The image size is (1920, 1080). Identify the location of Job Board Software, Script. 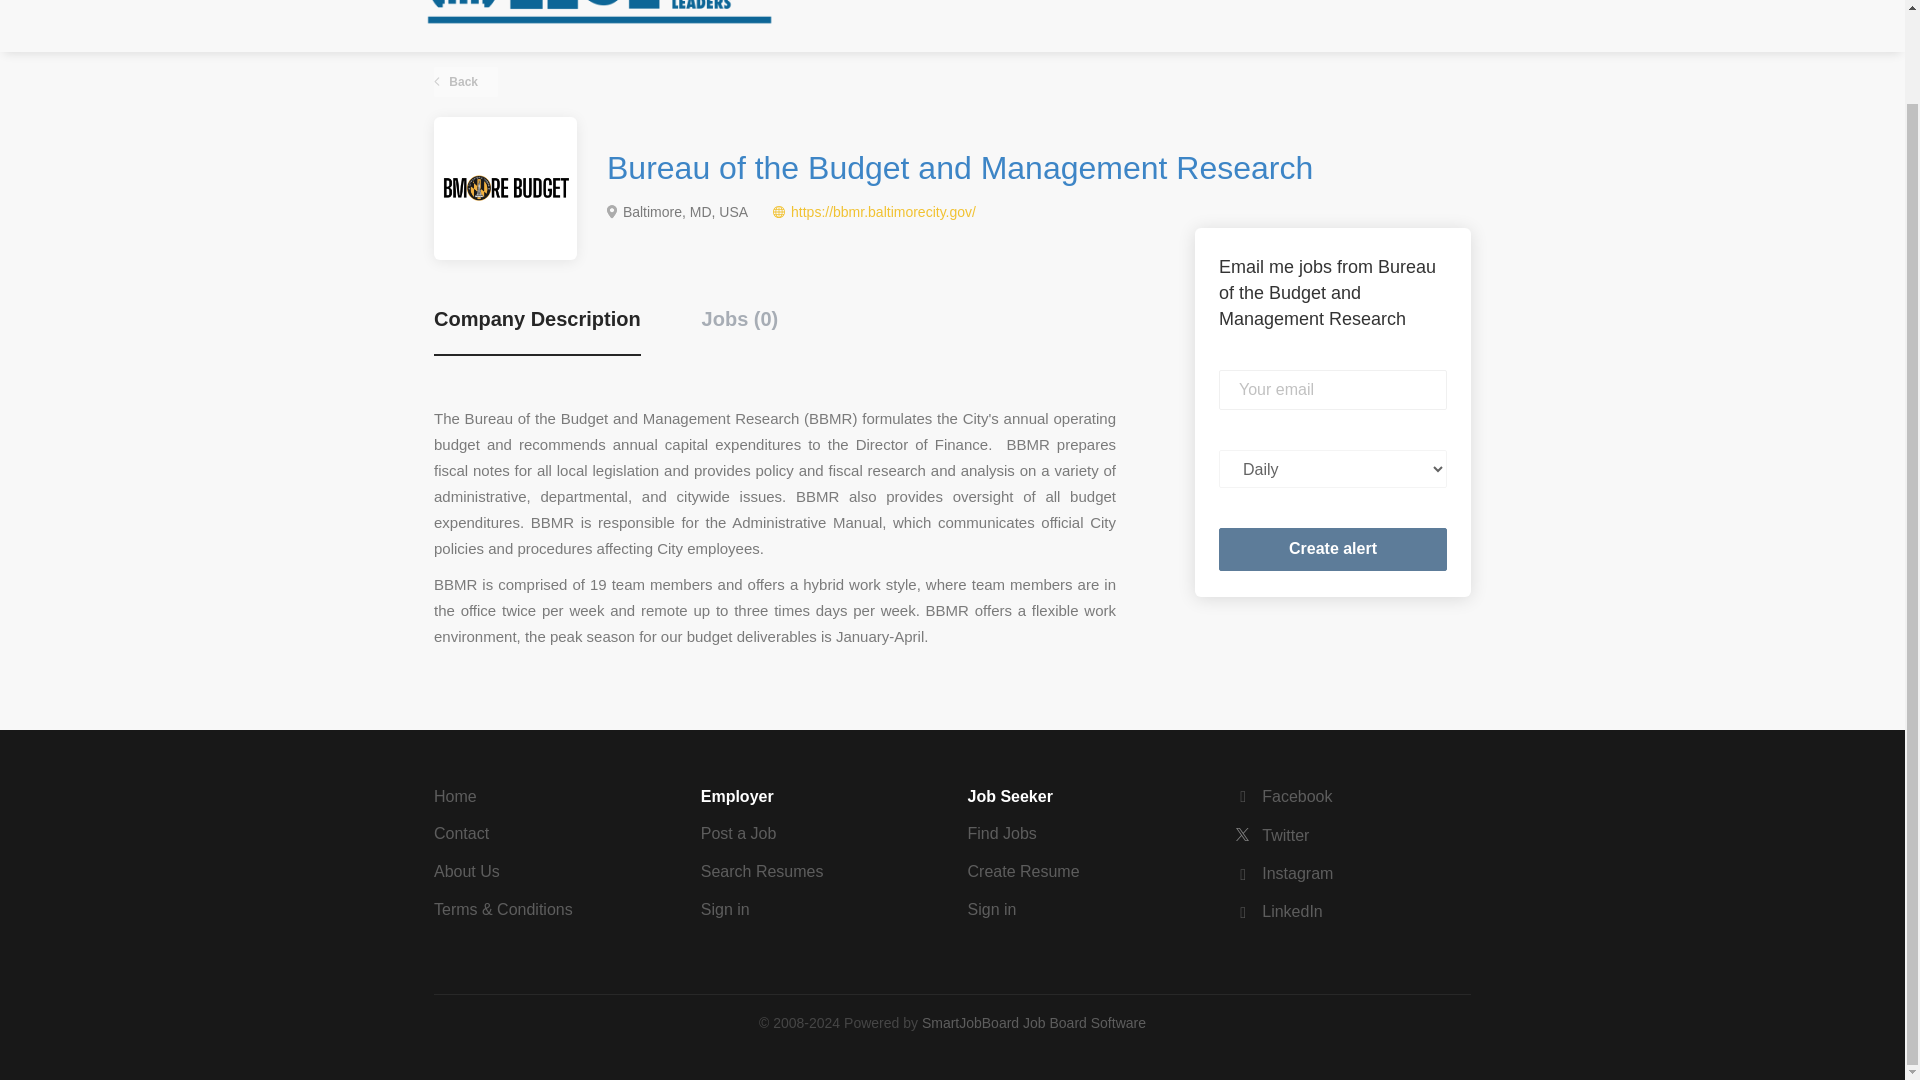
(1034, 1023).